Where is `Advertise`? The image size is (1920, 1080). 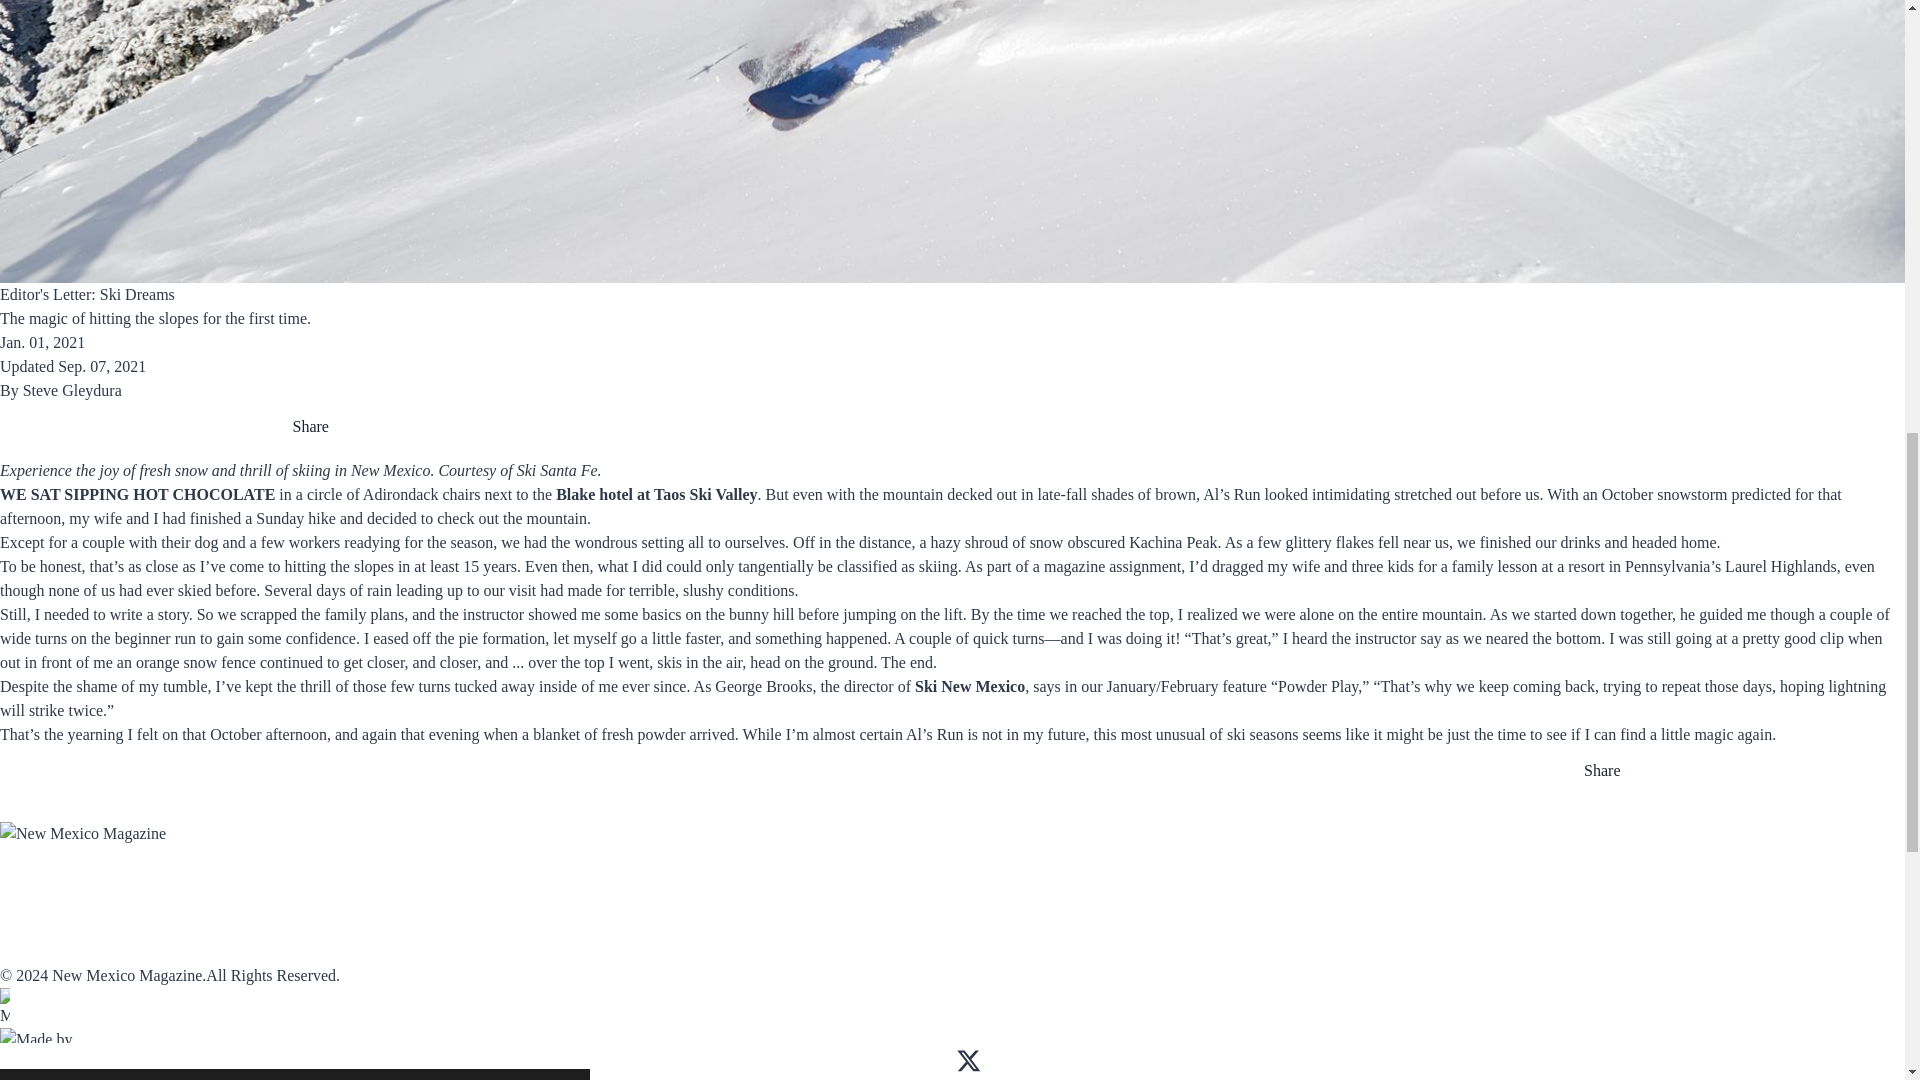 Advertise is located at coordinates (613, 885).